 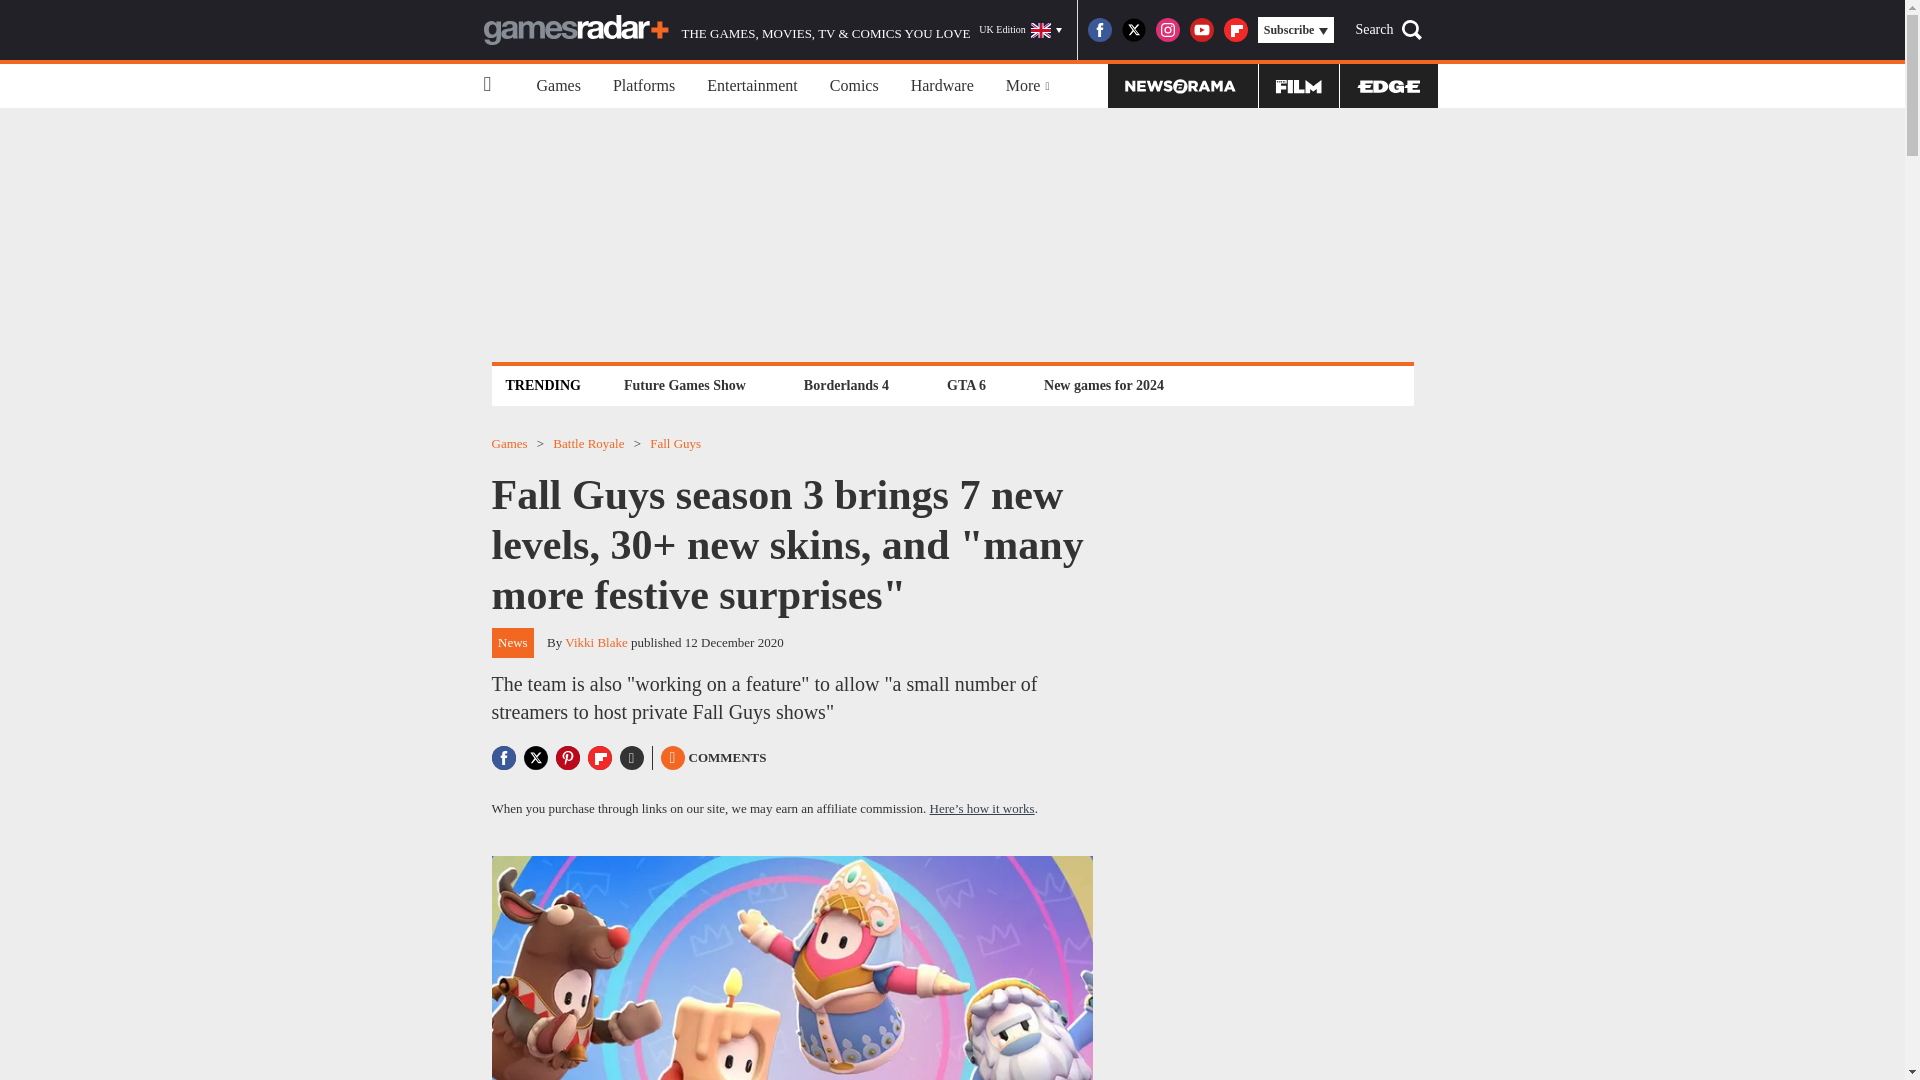 I want to click on UK Edition, so click(x=1020, y=30).